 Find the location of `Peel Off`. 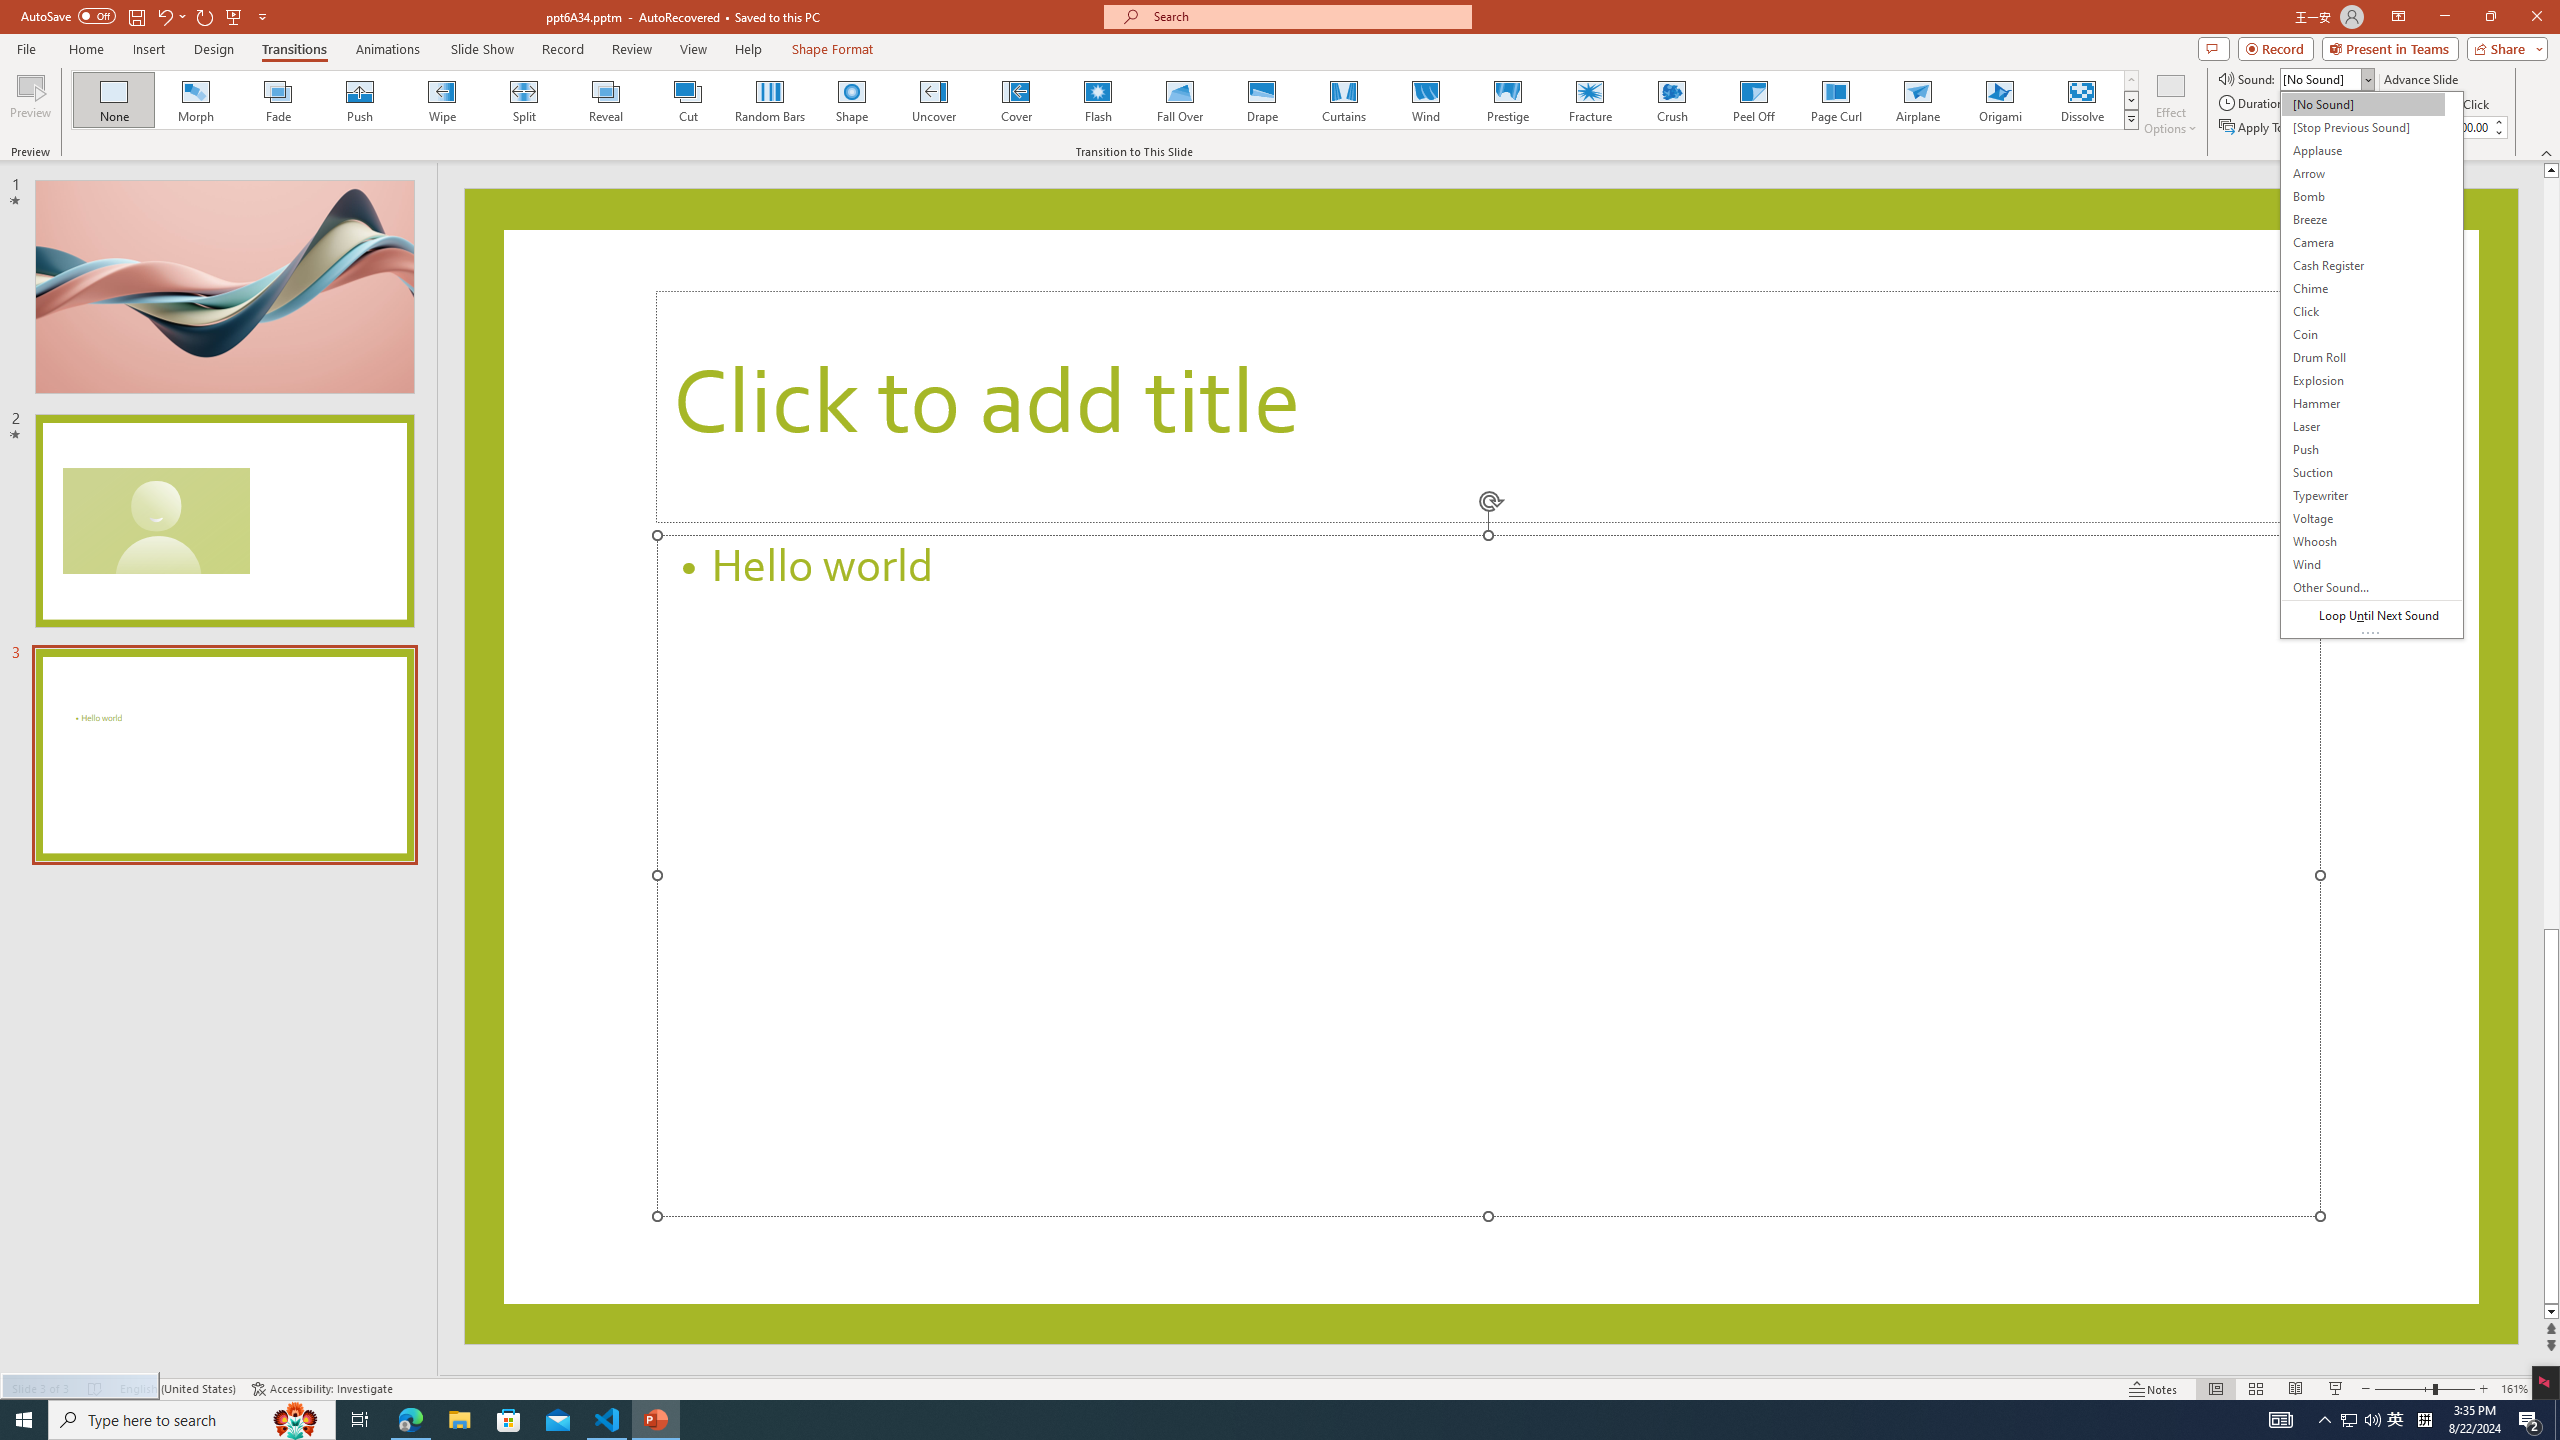

Peel Off is located at coordinates (1753, 100).